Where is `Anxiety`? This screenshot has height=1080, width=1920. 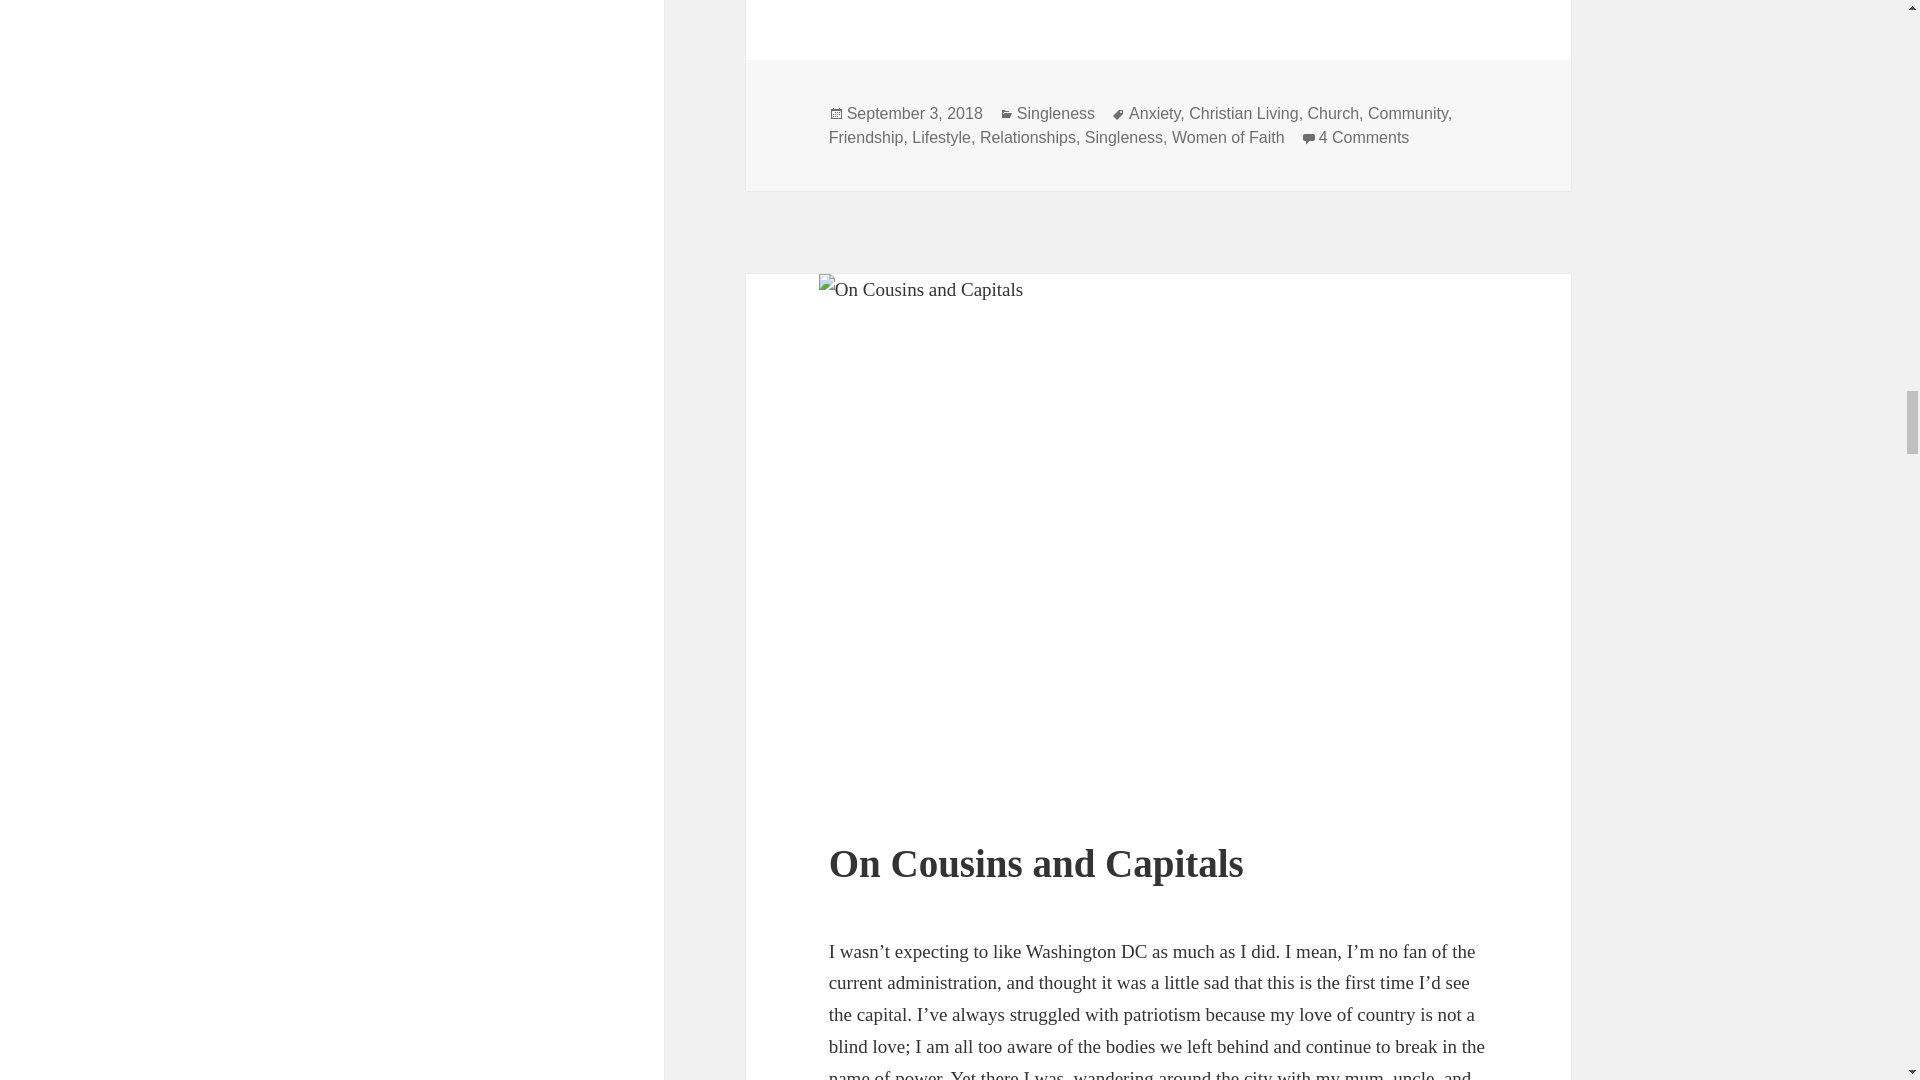 Anxiety is located at coordinates (1154, 114).